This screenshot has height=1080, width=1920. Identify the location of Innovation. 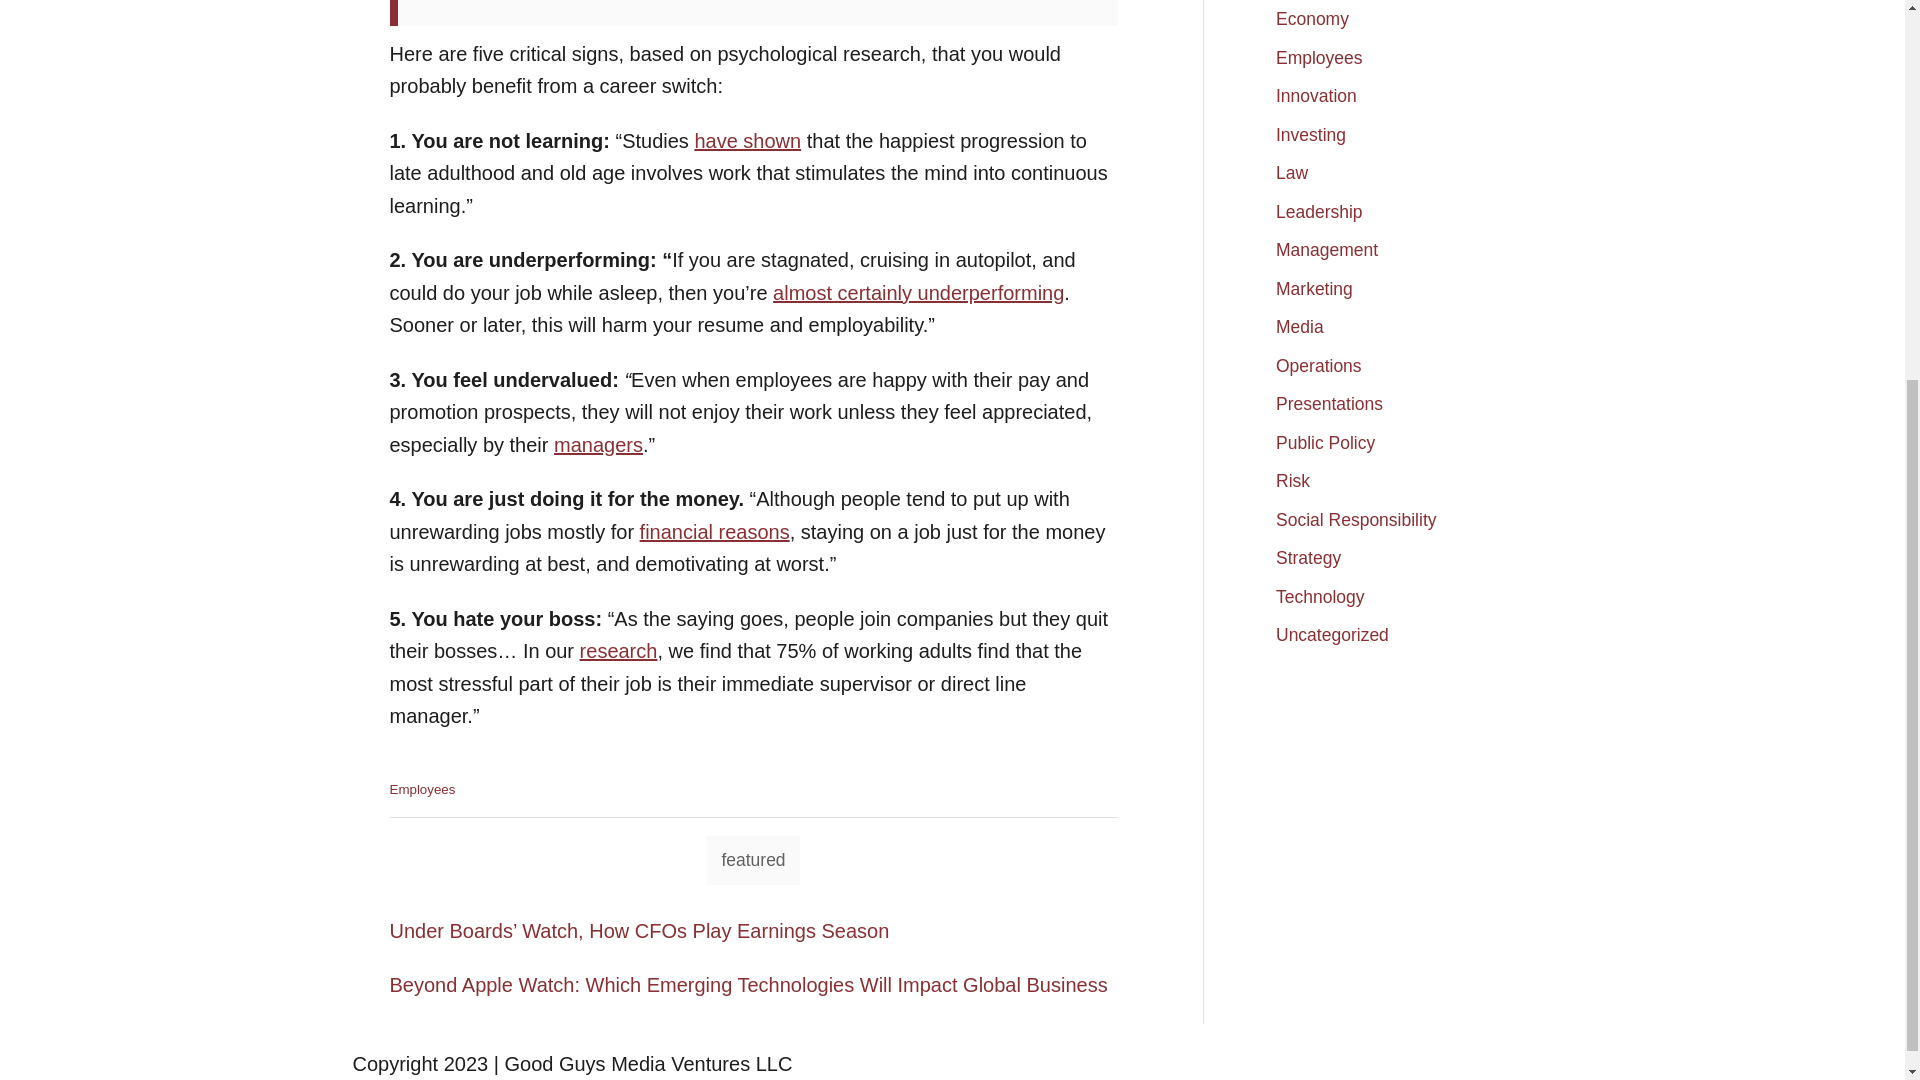
(1316, 96).